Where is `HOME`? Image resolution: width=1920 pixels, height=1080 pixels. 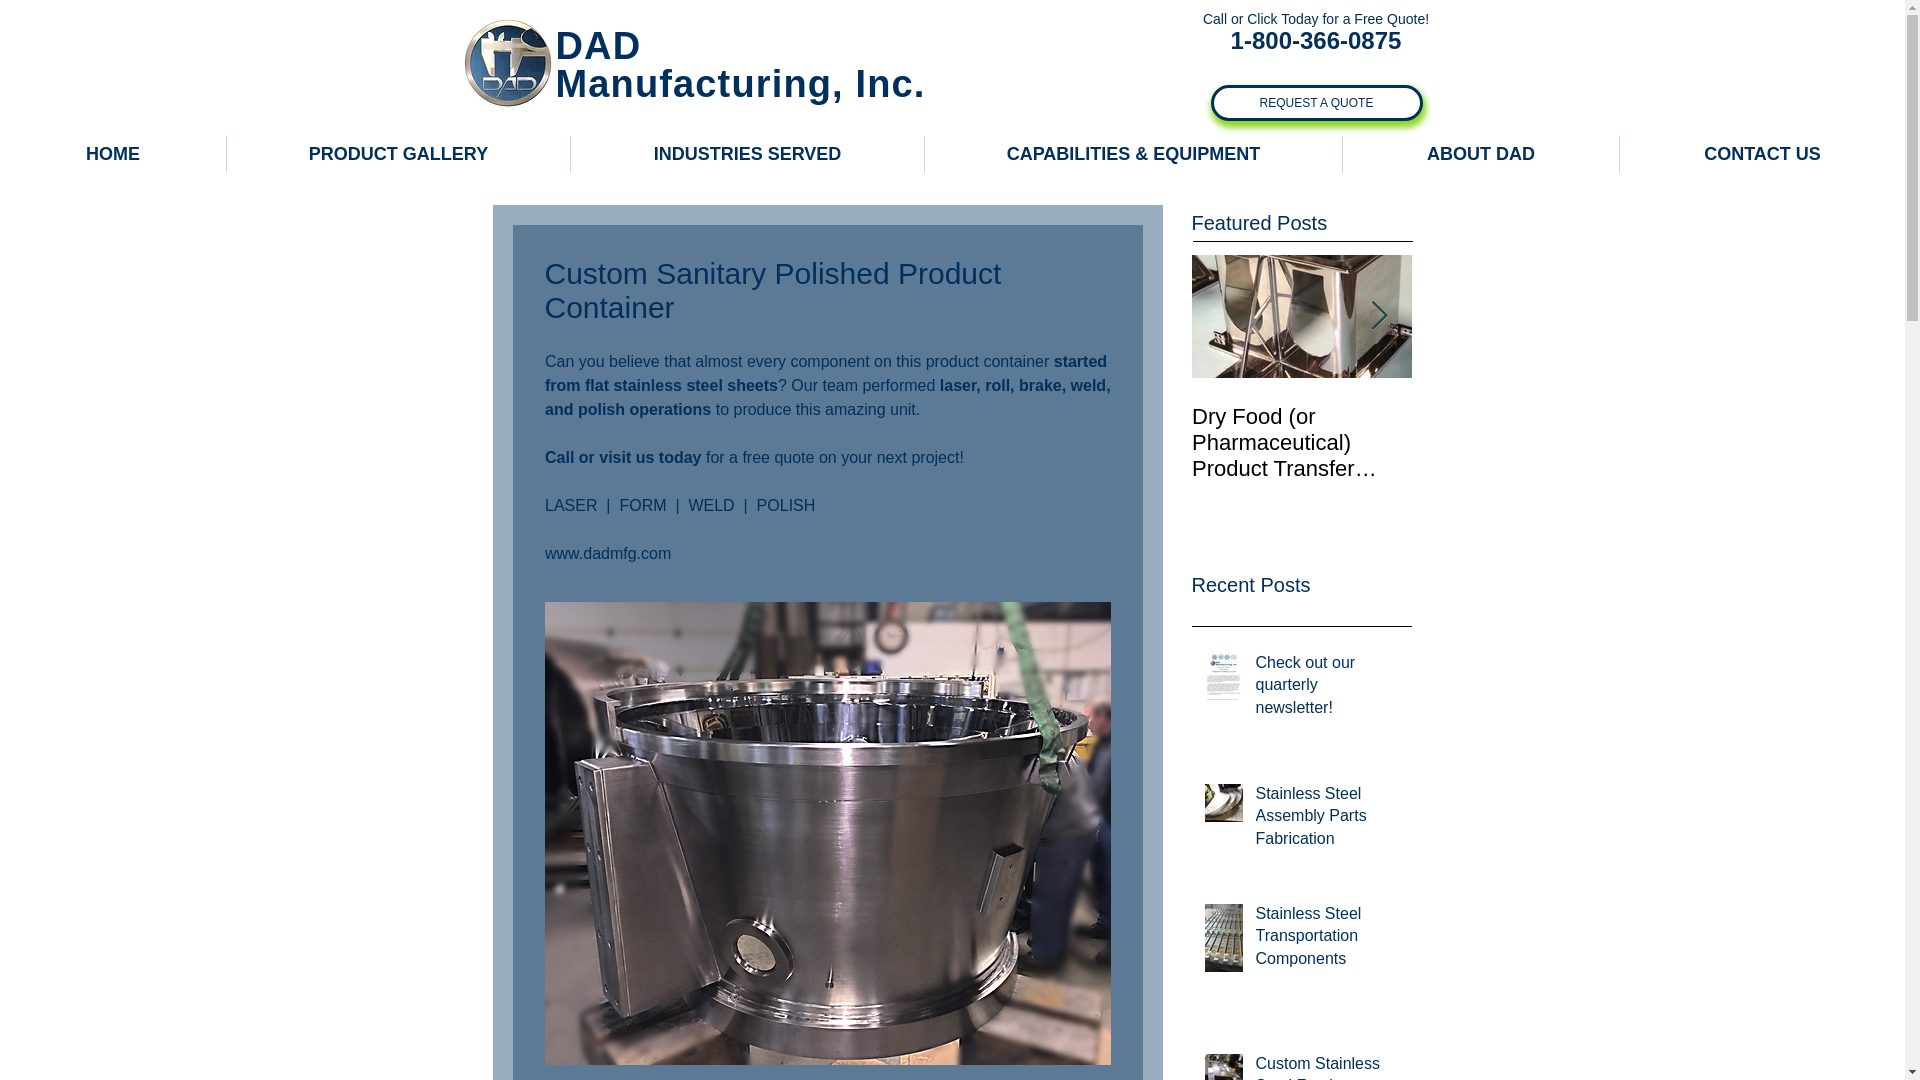
HOME is located at coordinates (113, 154).